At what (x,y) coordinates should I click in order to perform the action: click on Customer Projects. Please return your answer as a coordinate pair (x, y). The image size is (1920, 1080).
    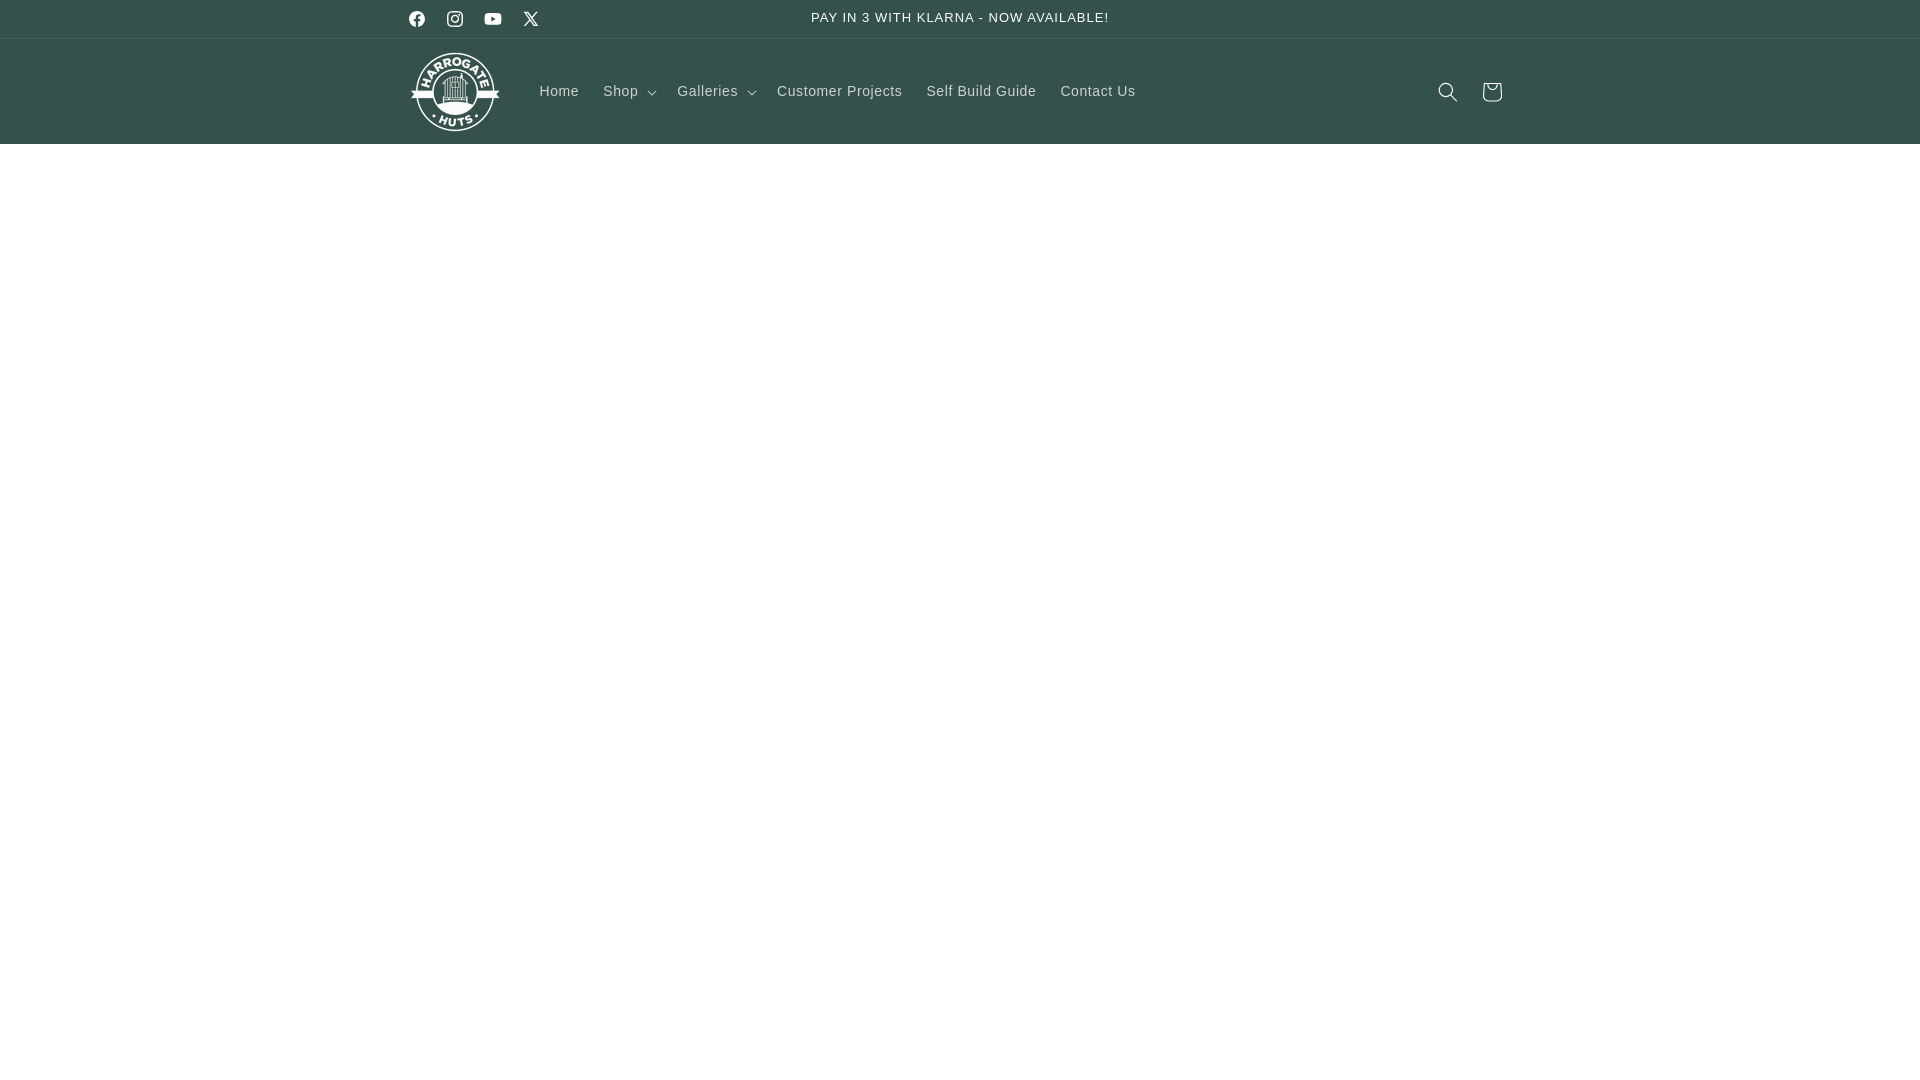
    Looking at the image, I should click on (838, 91).